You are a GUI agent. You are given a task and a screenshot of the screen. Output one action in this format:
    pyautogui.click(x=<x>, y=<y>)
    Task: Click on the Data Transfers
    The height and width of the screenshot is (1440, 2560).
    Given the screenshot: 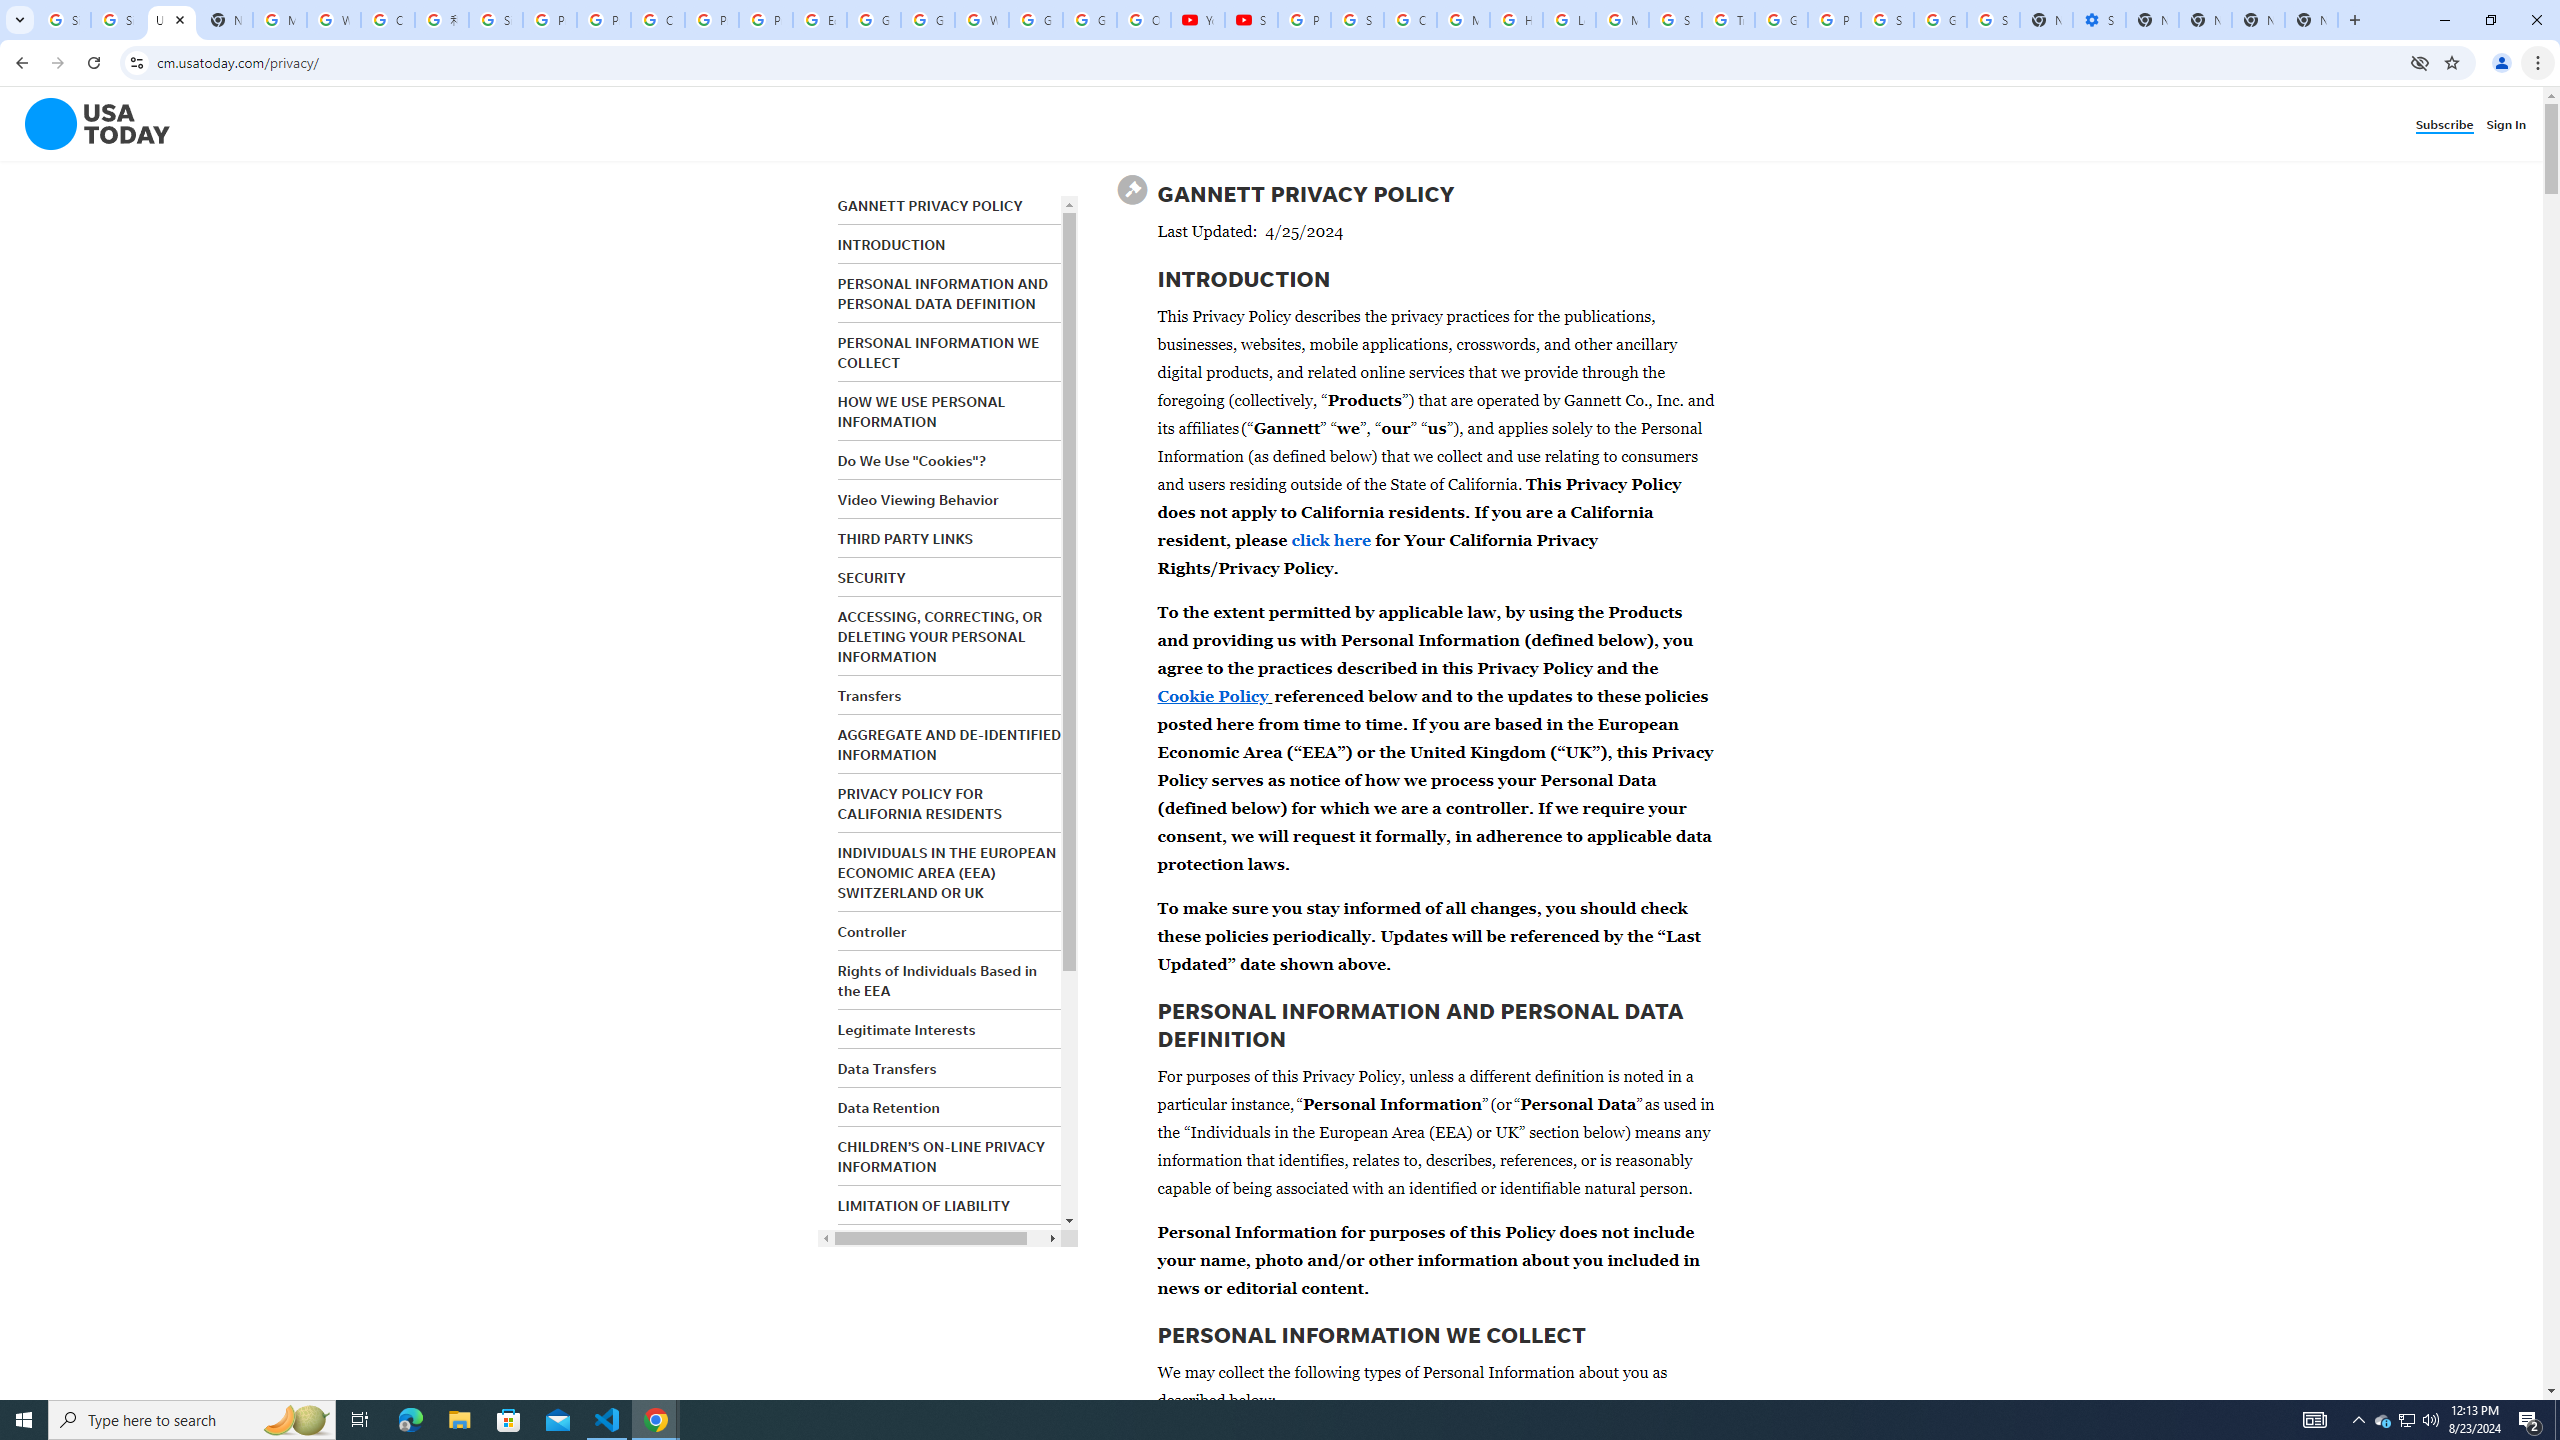 What is the action you would take?
    pyautogui.click(x=886, y=1068)
    